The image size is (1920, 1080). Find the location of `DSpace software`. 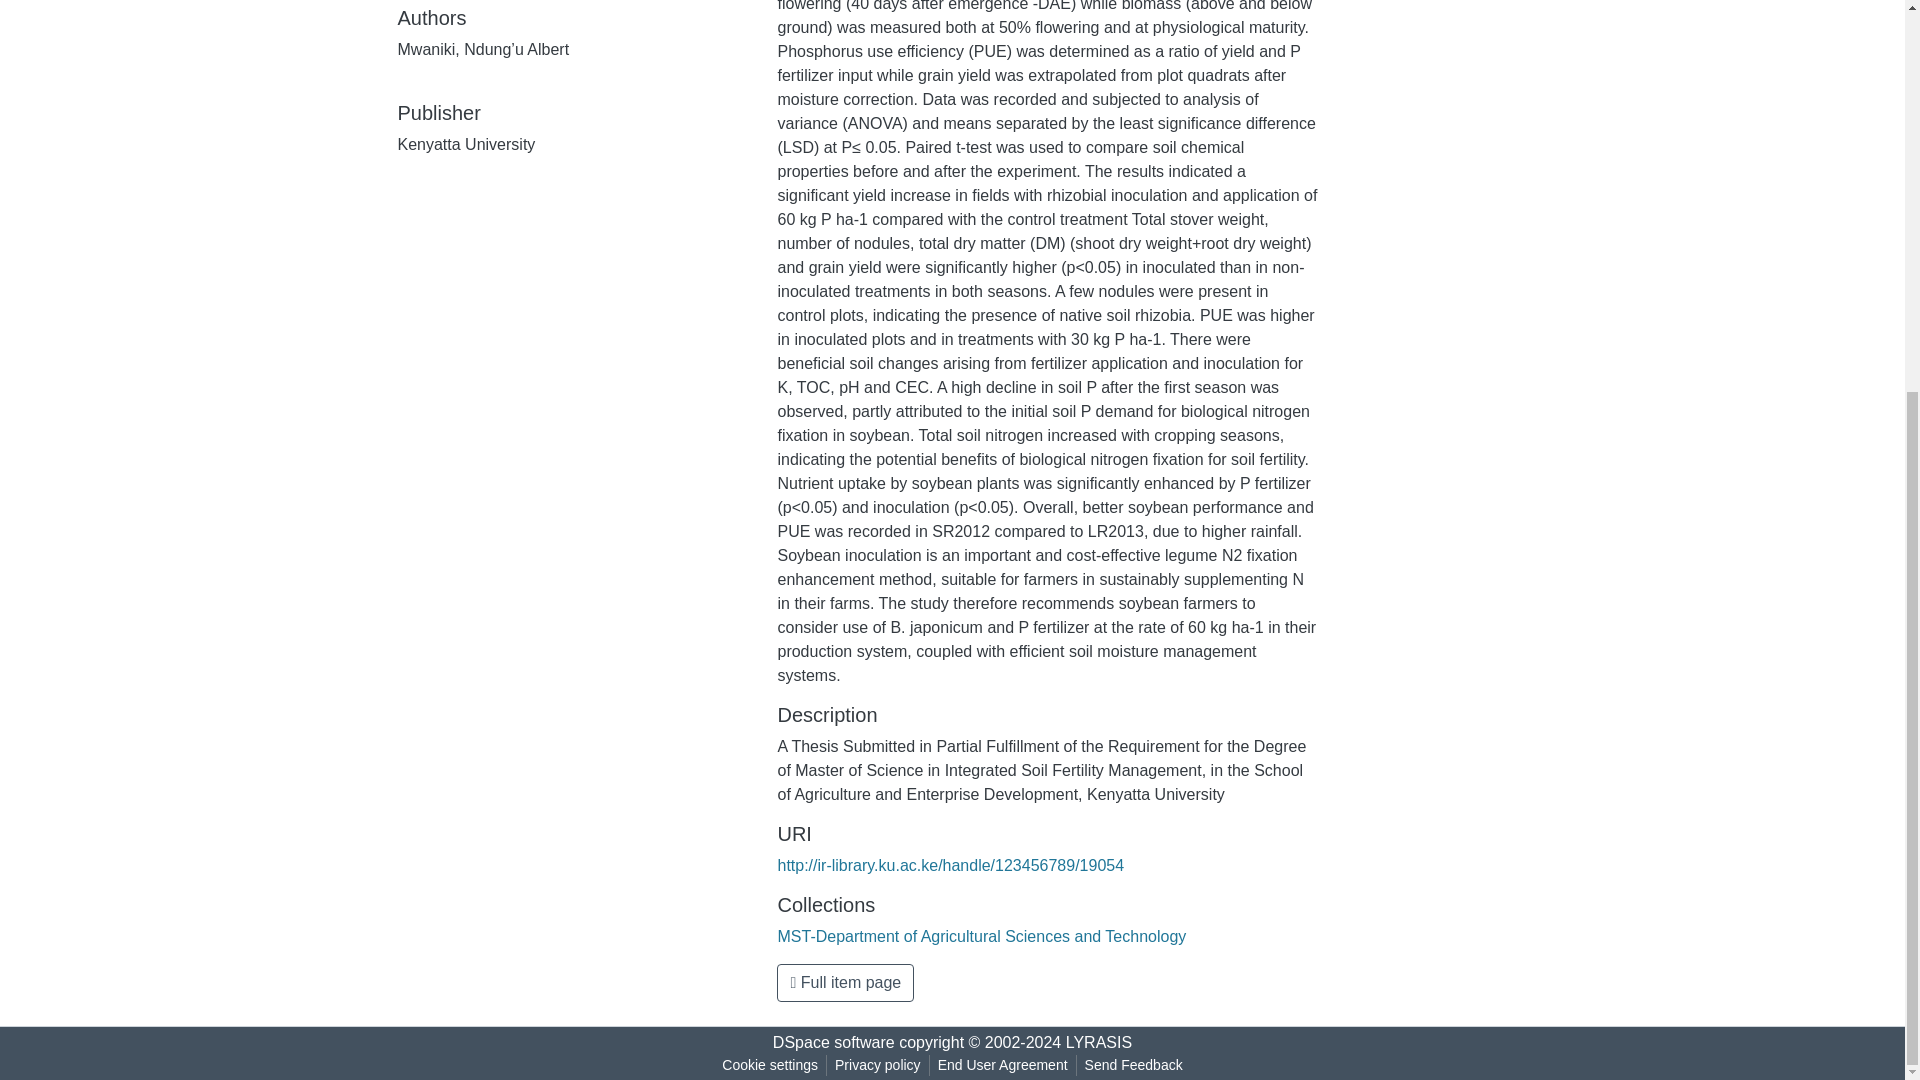

DSpace software is located at coordinates (834, 1042).